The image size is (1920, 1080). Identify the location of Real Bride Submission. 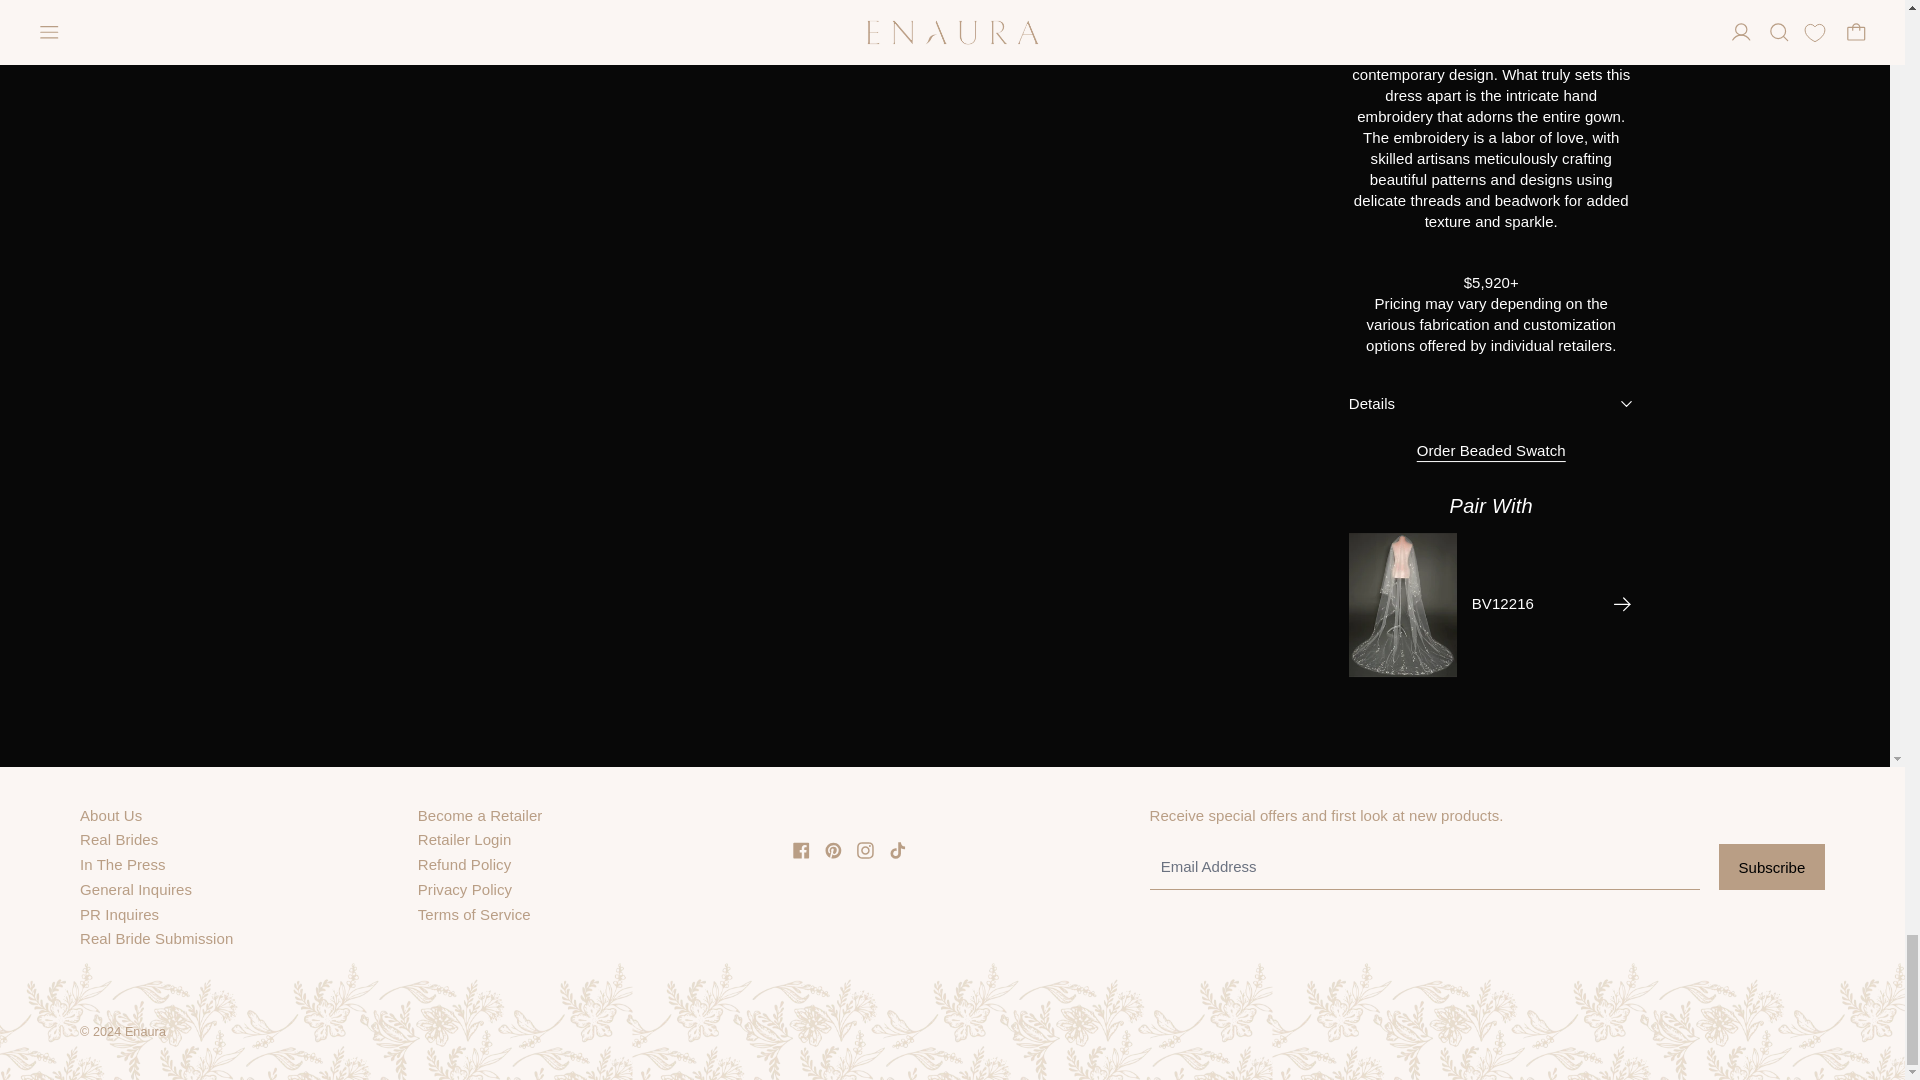
(156, 938).